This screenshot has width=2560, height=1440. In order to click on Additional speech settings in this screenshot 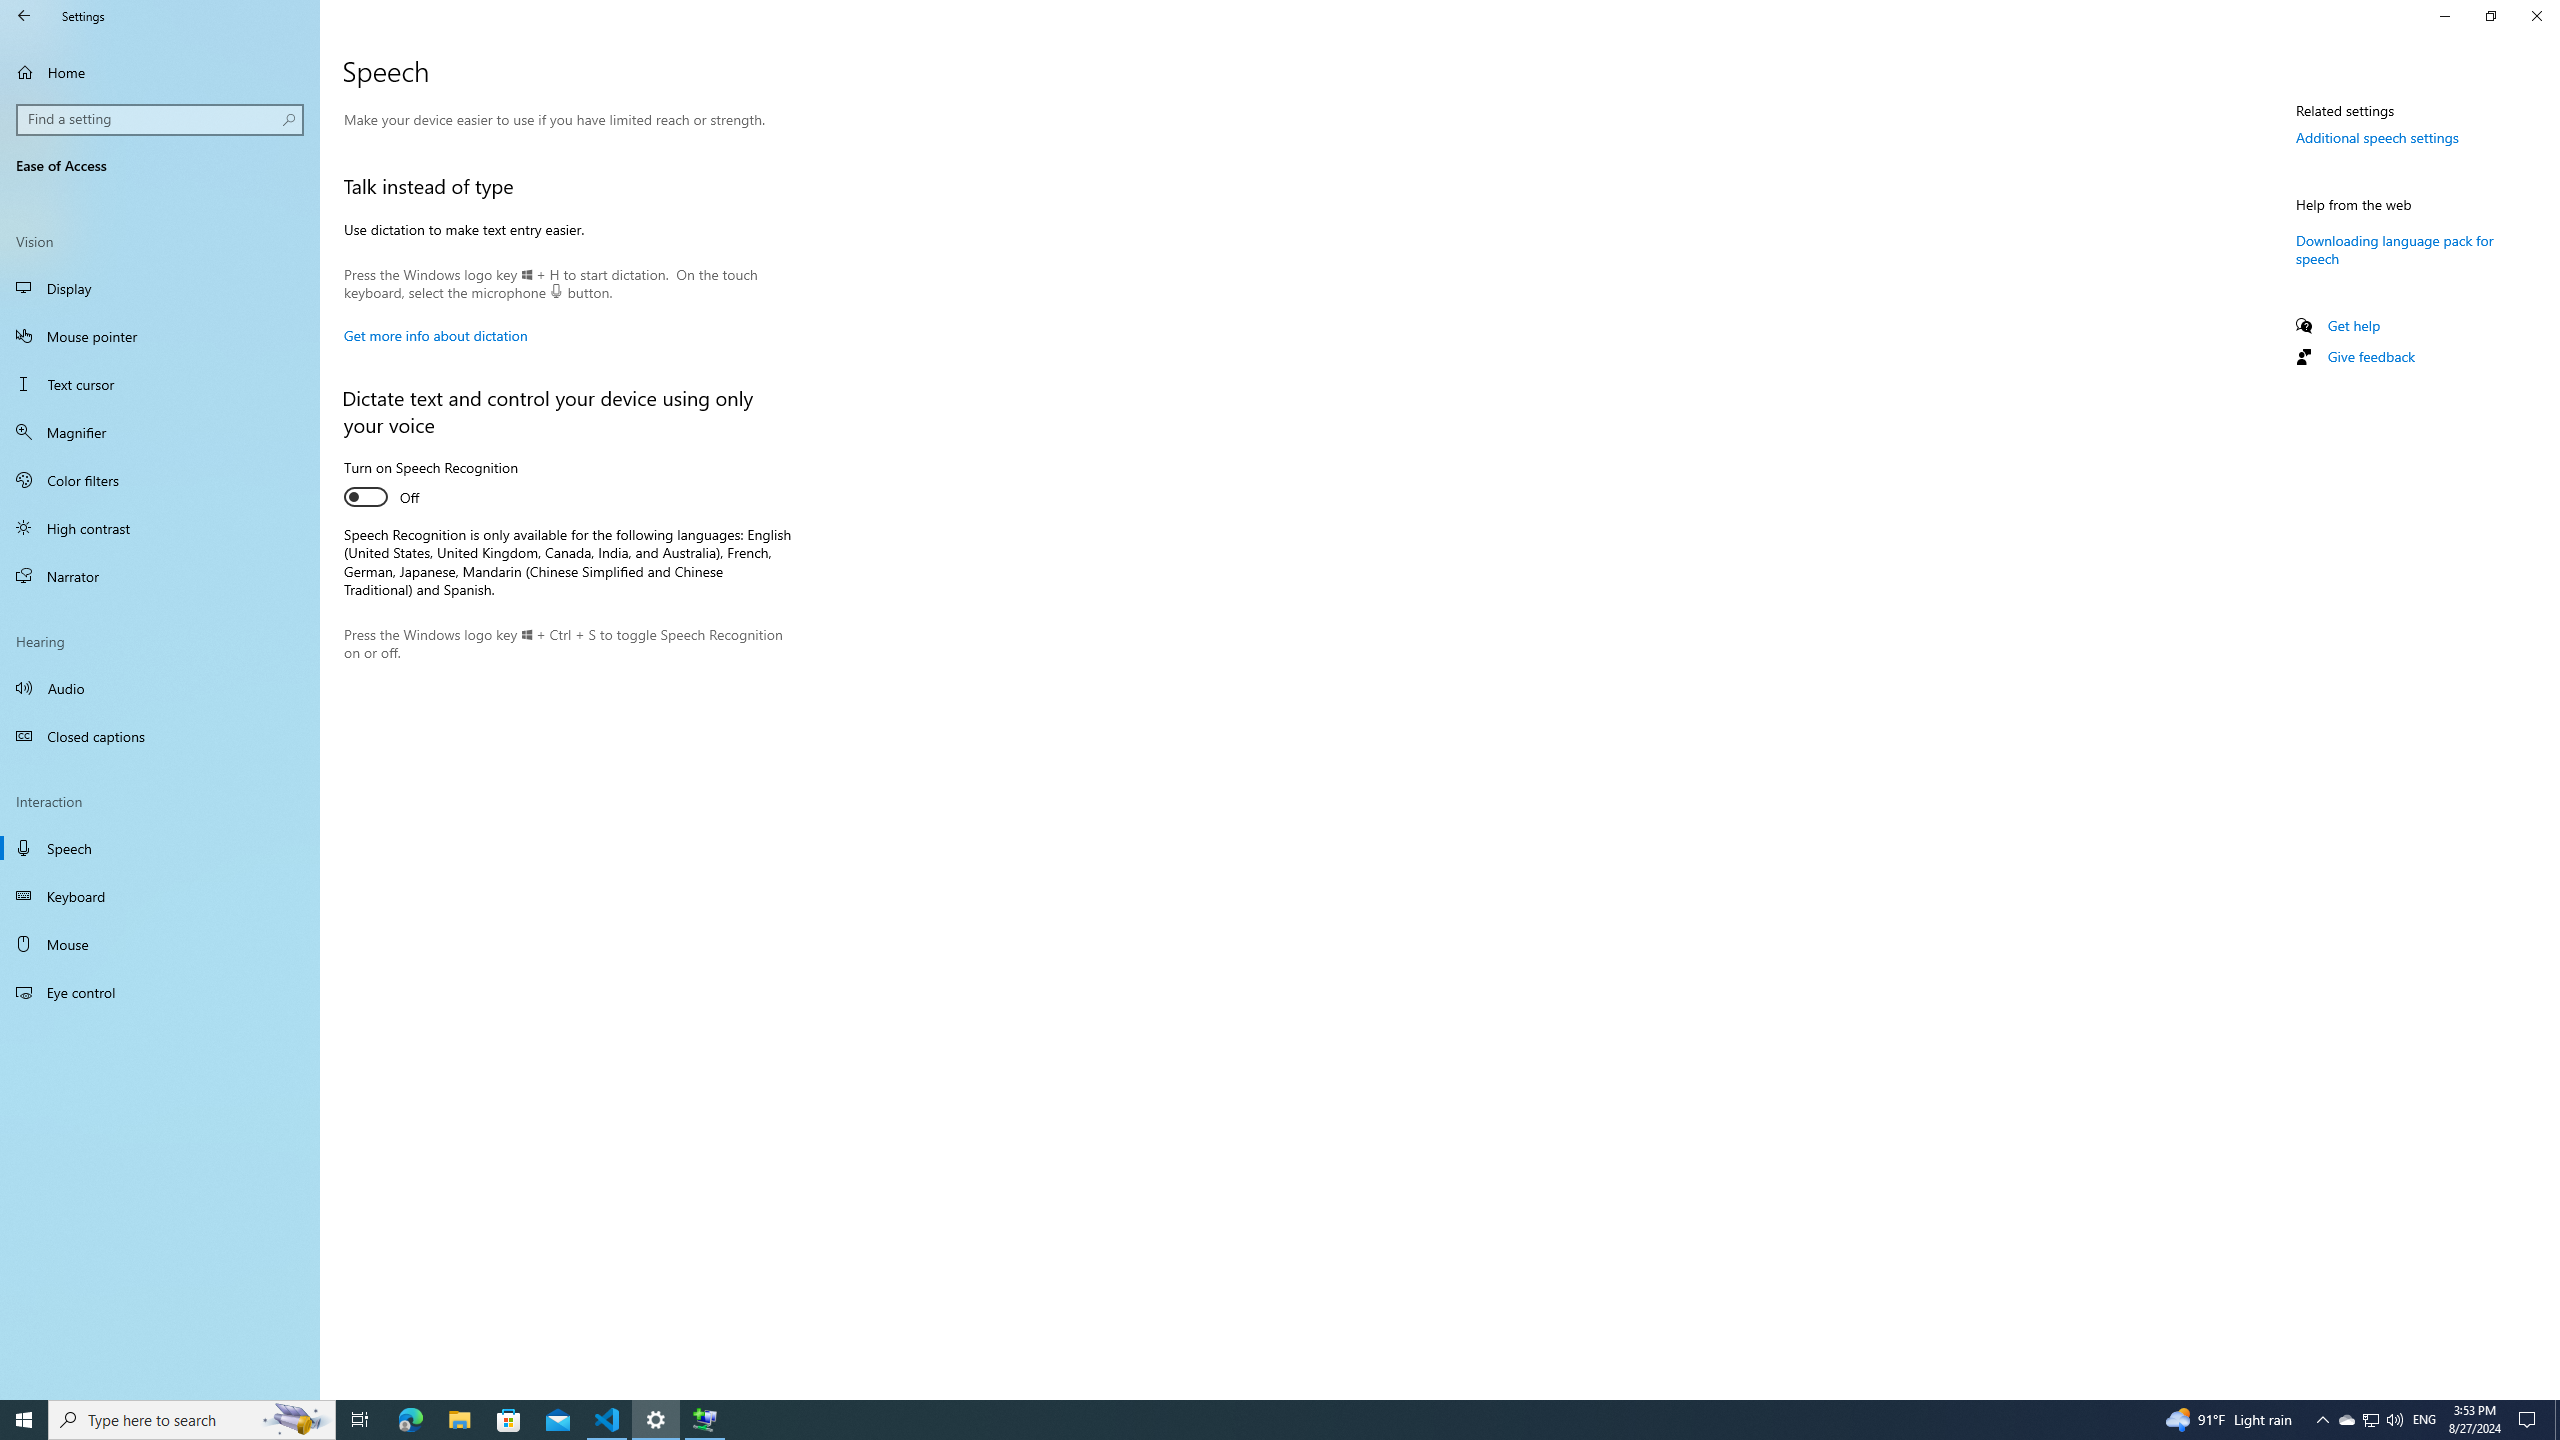, I will do `click(2378, 137)`.